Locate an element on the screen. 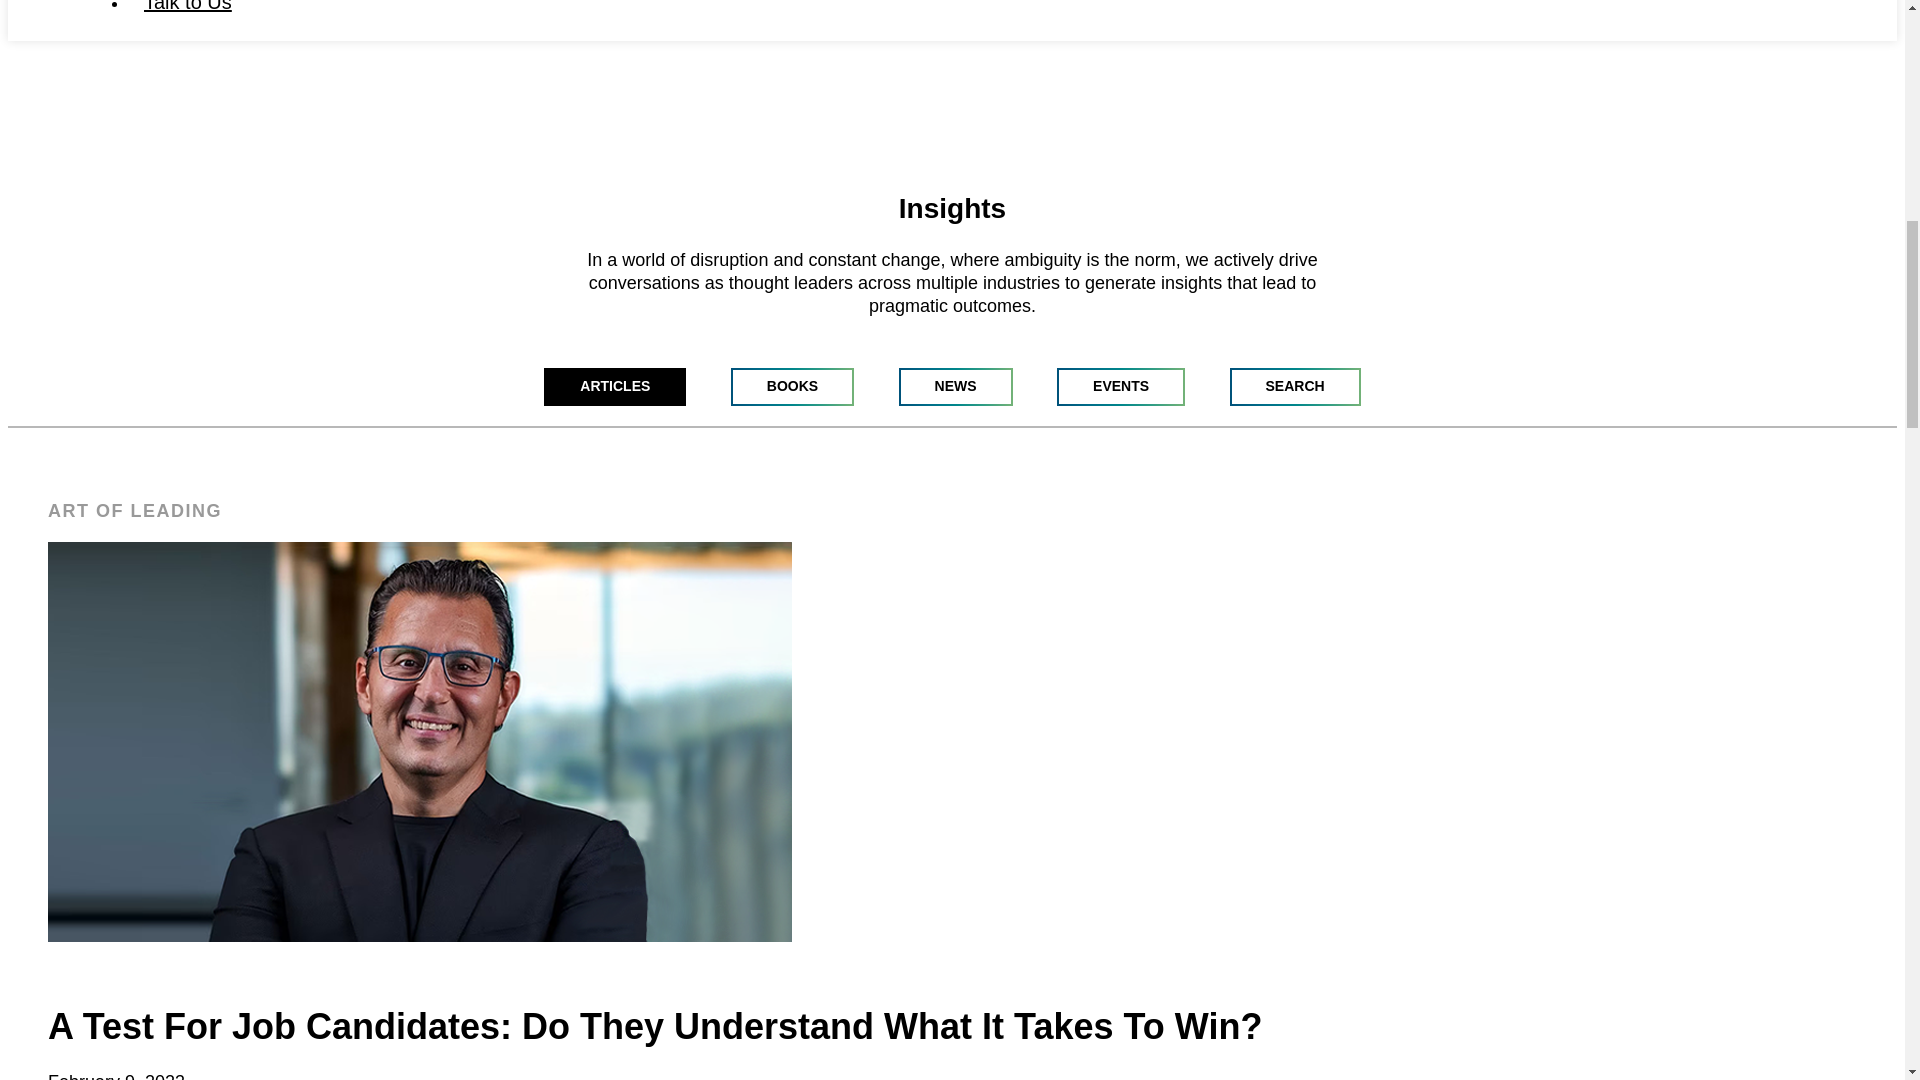 This screenshot has width=1920, height=1080. NEWS is located at coordinates (956, 387).